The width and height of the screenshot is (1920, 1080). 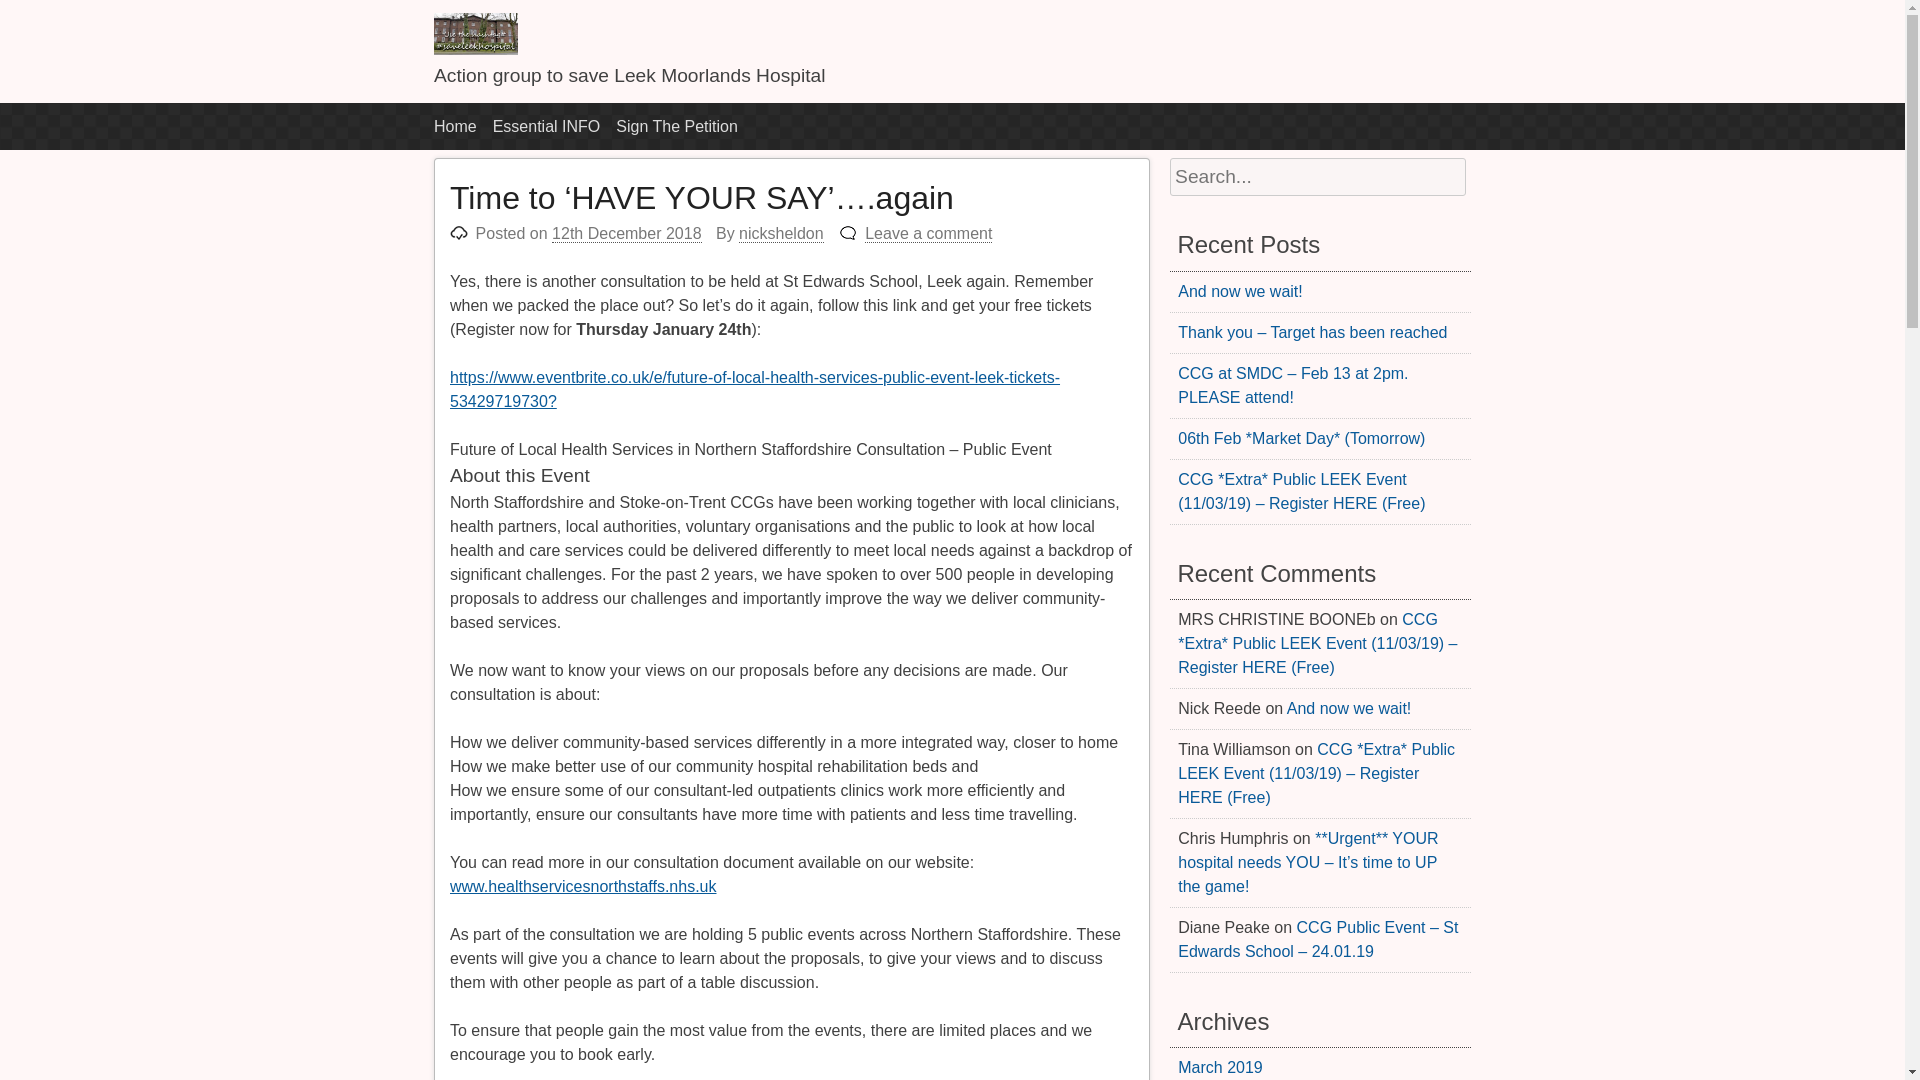 I want to click on Search for:, so click(x=1316, y=176).